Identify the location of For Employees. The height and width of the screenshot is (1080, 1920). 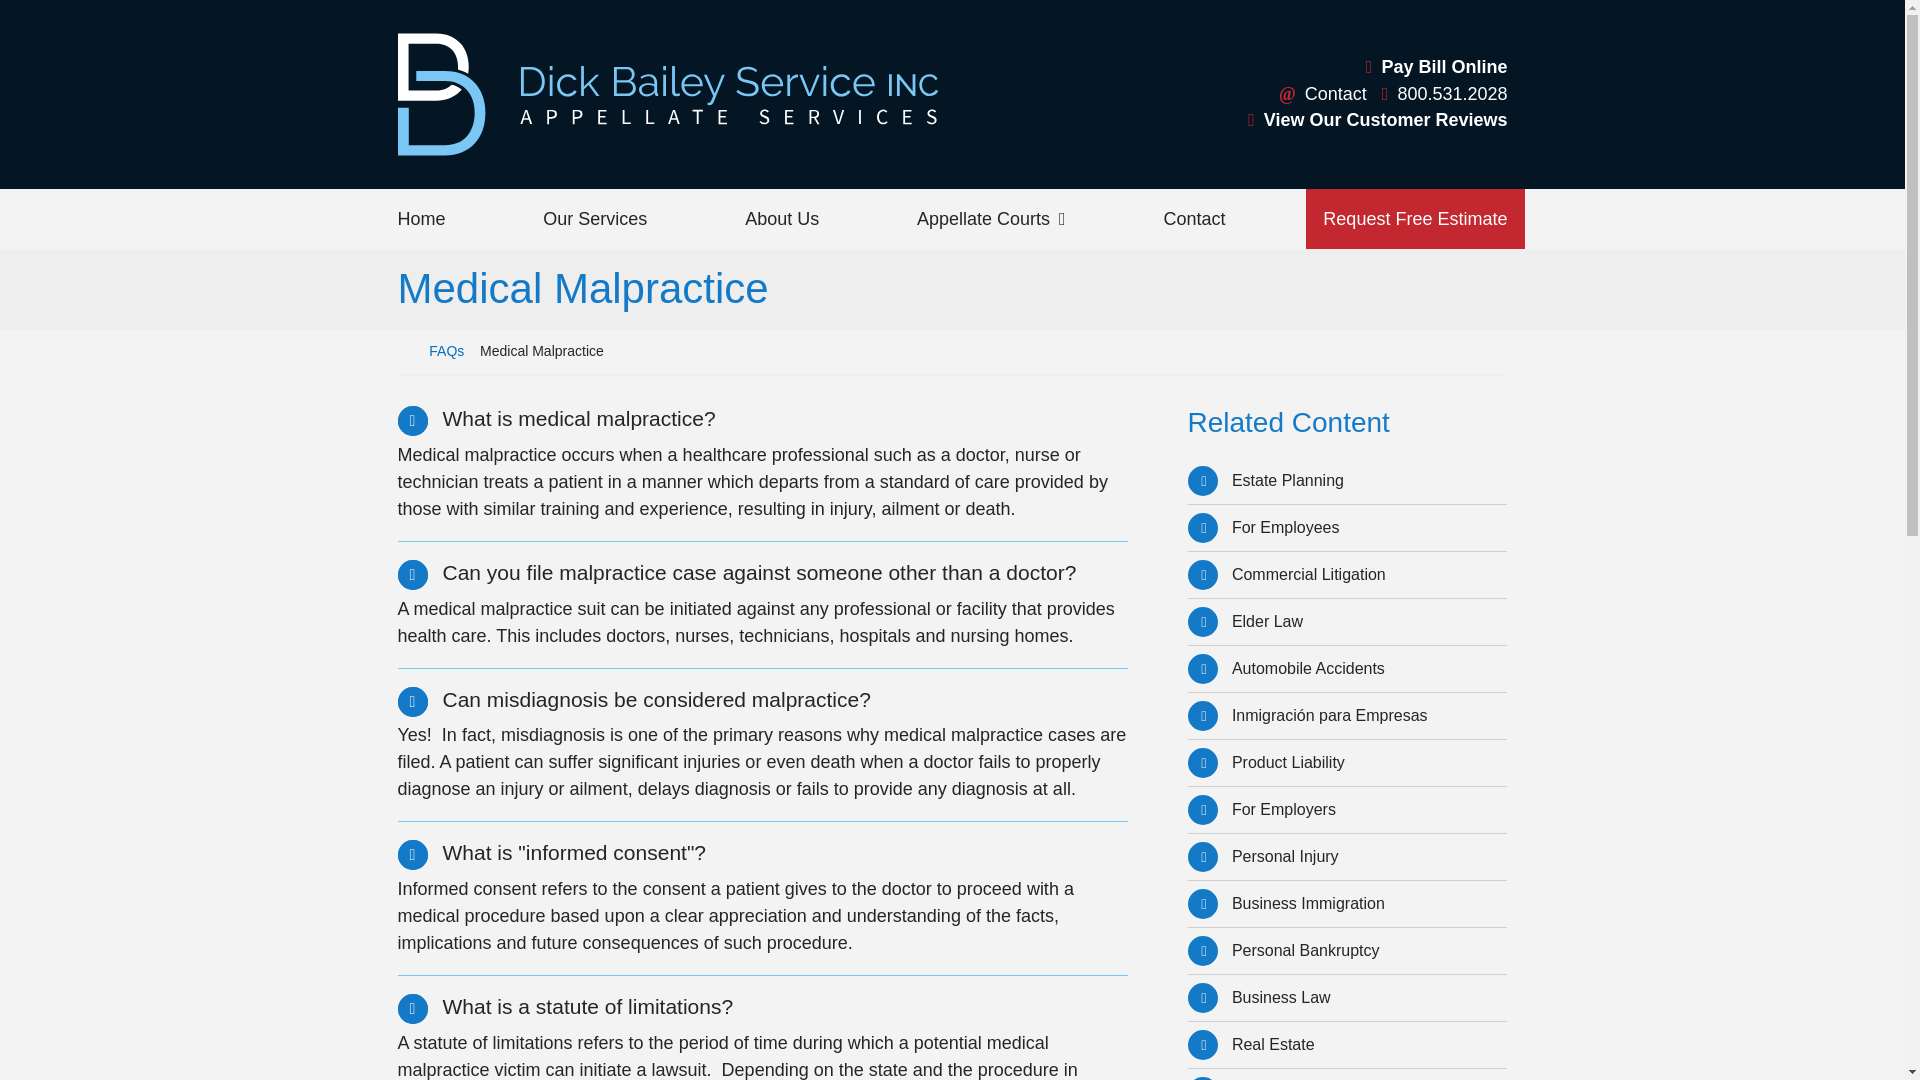
(1348, 528).